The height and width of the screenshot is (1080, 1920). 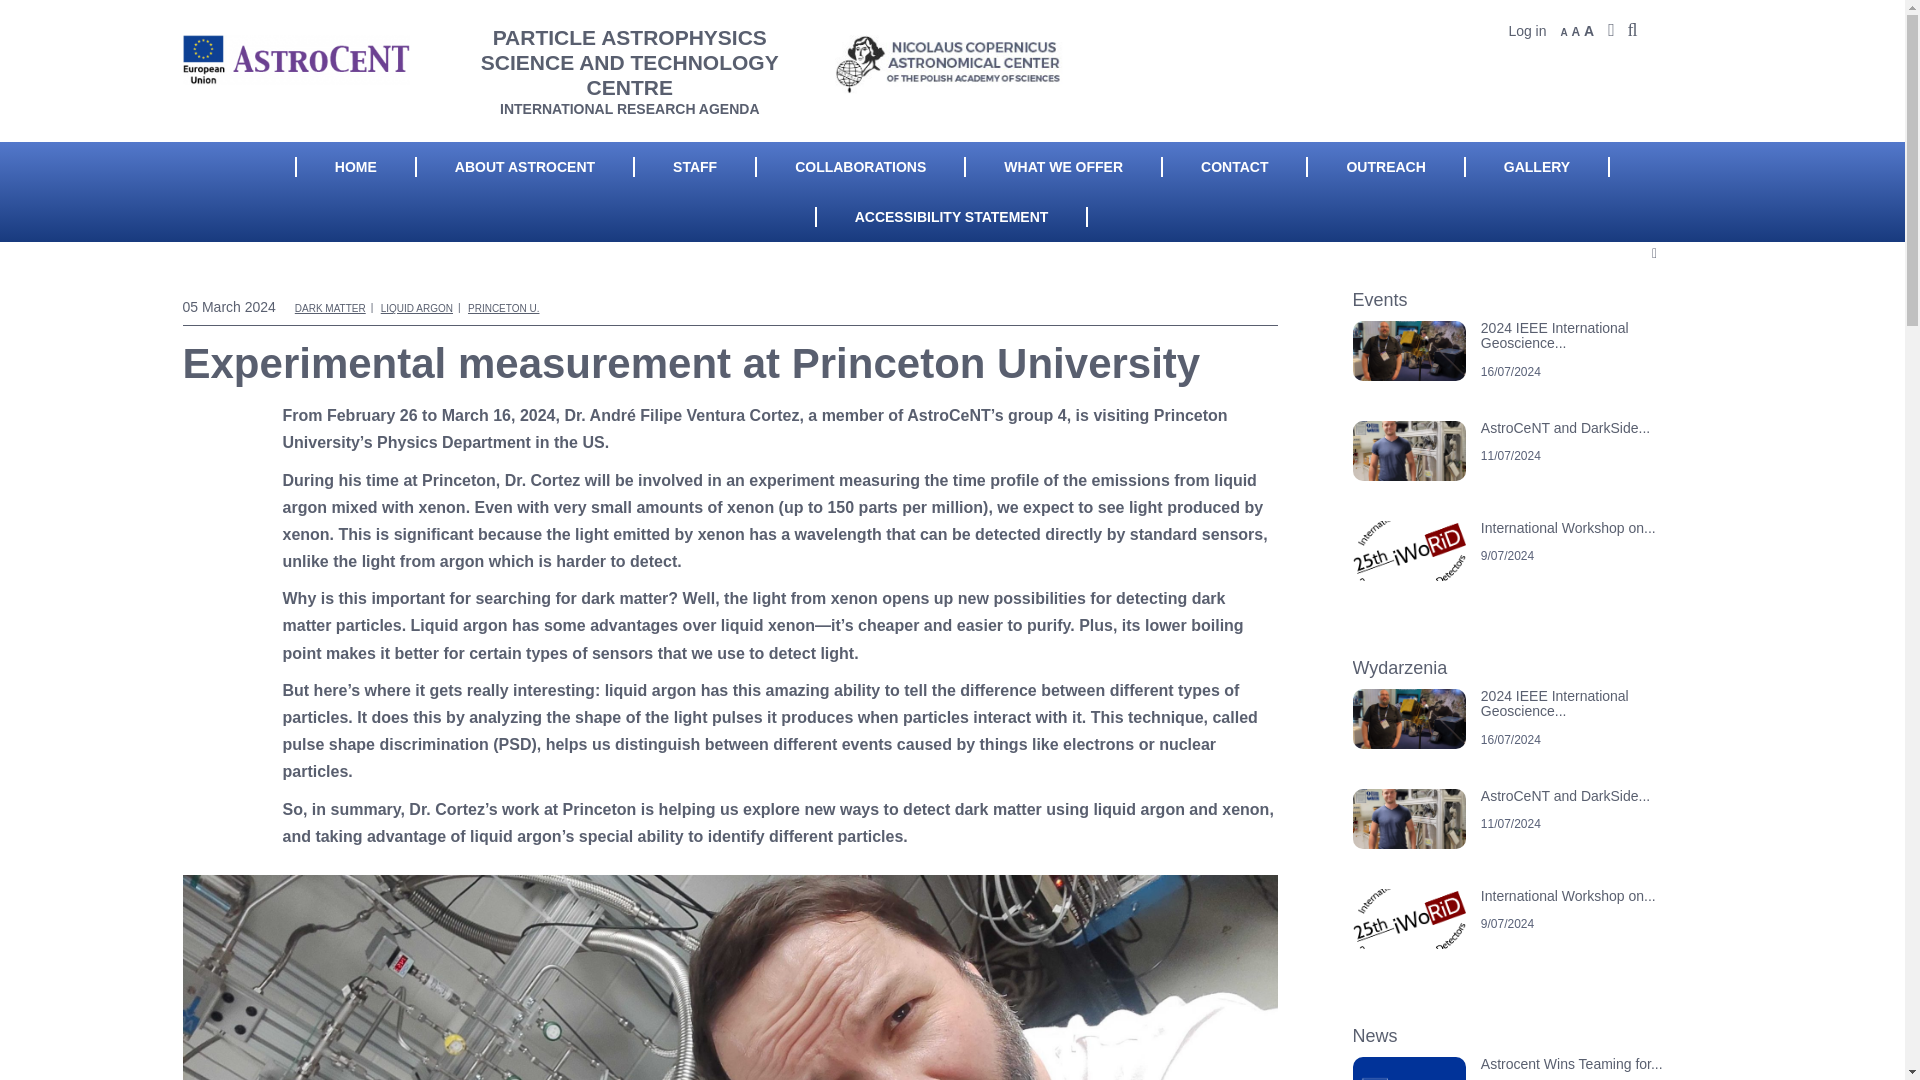 I want to click on WHAT WE OFFER, so click(x=1063, y=166).